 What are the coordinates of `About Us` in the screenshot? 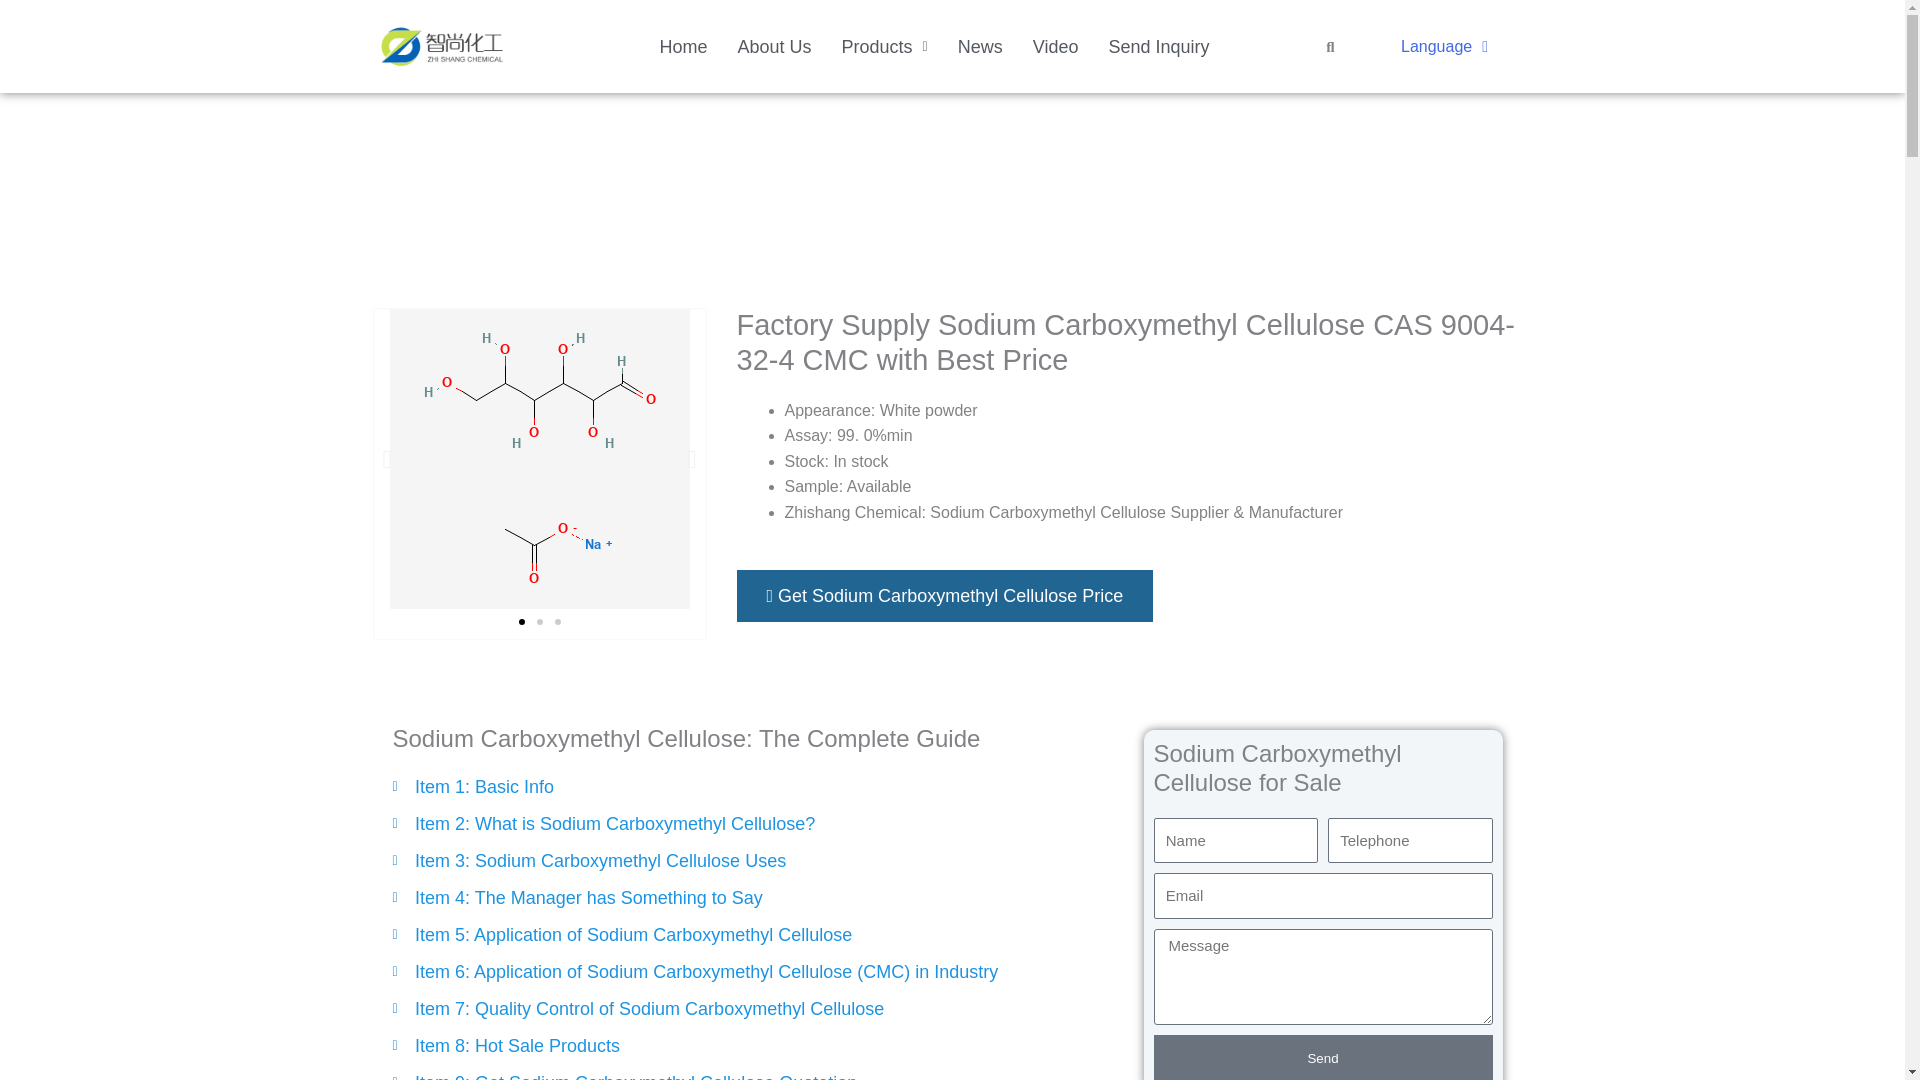 It's located at (773, 46).